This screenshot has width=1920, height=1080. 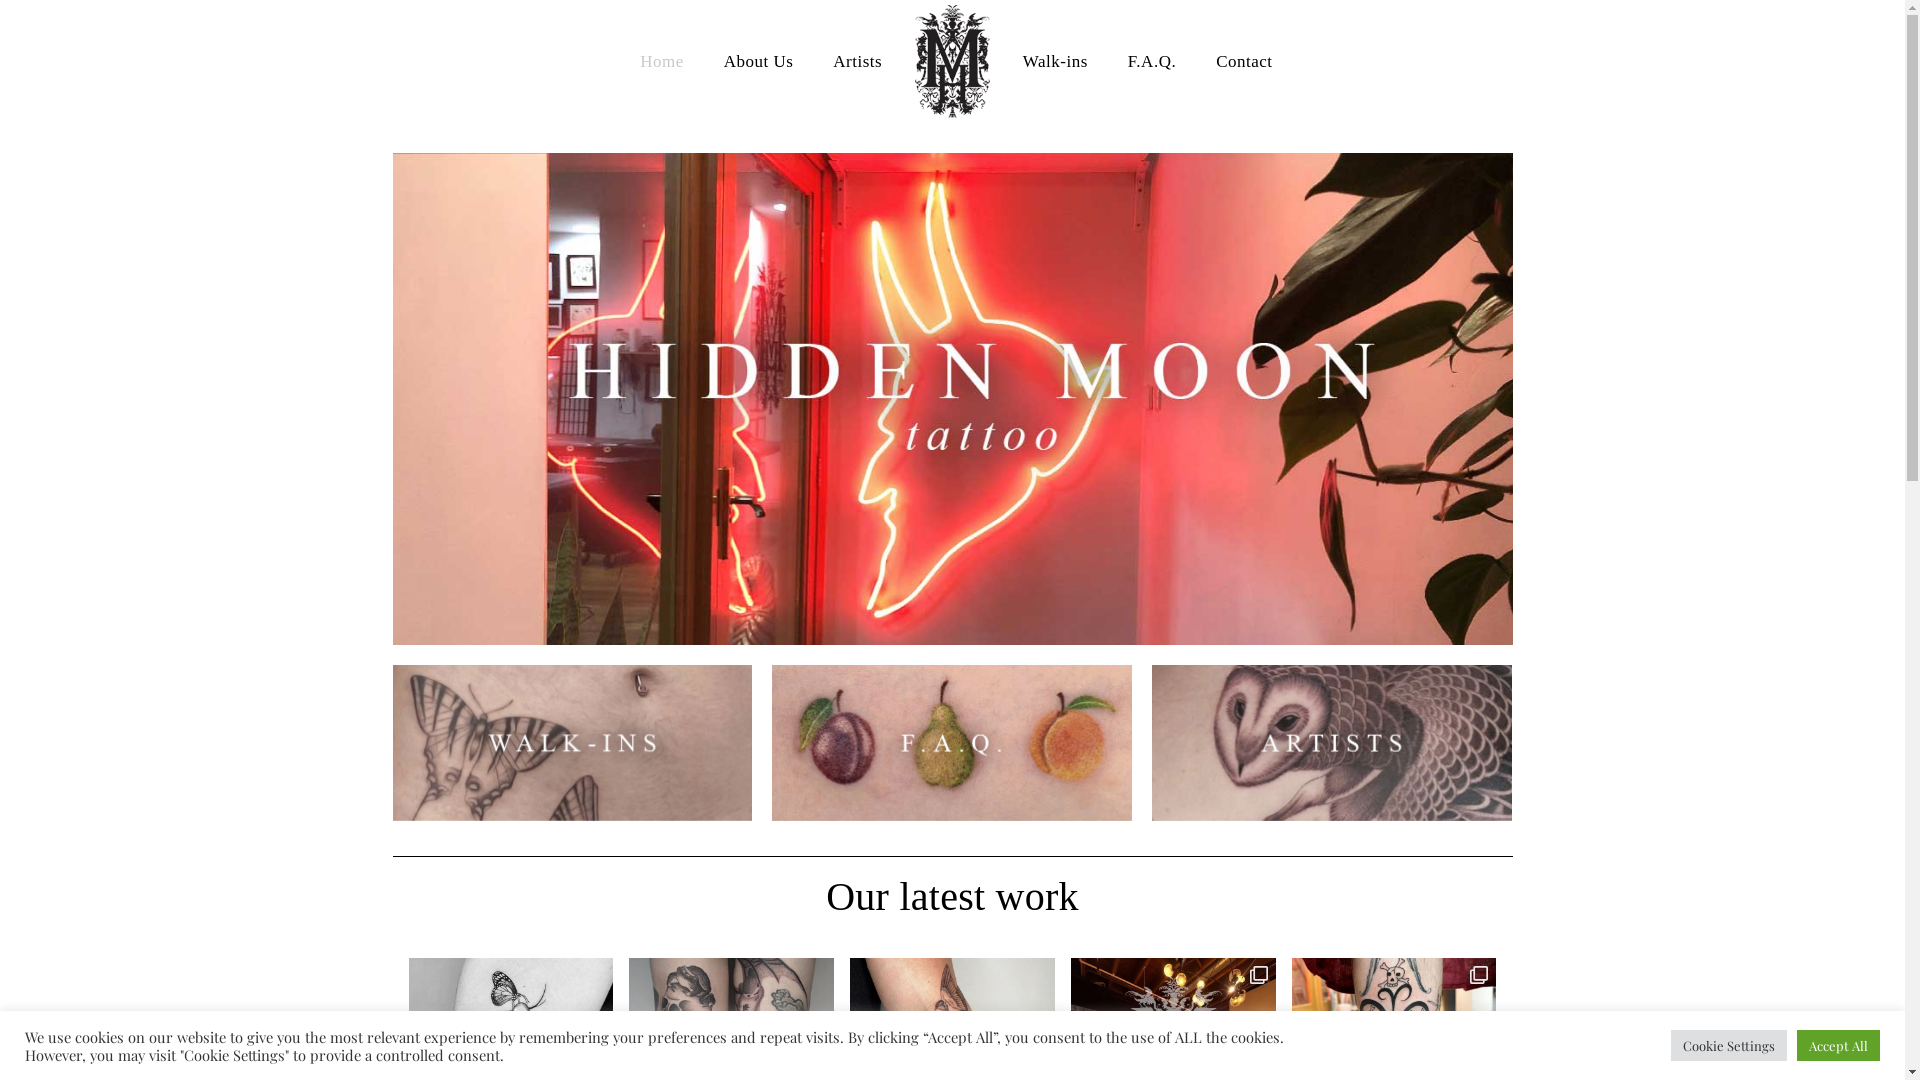 What do you see at coordinates (1152, 62) in the screenshot?
I see `F.A.Q.` at bounding box center [1152, 62].